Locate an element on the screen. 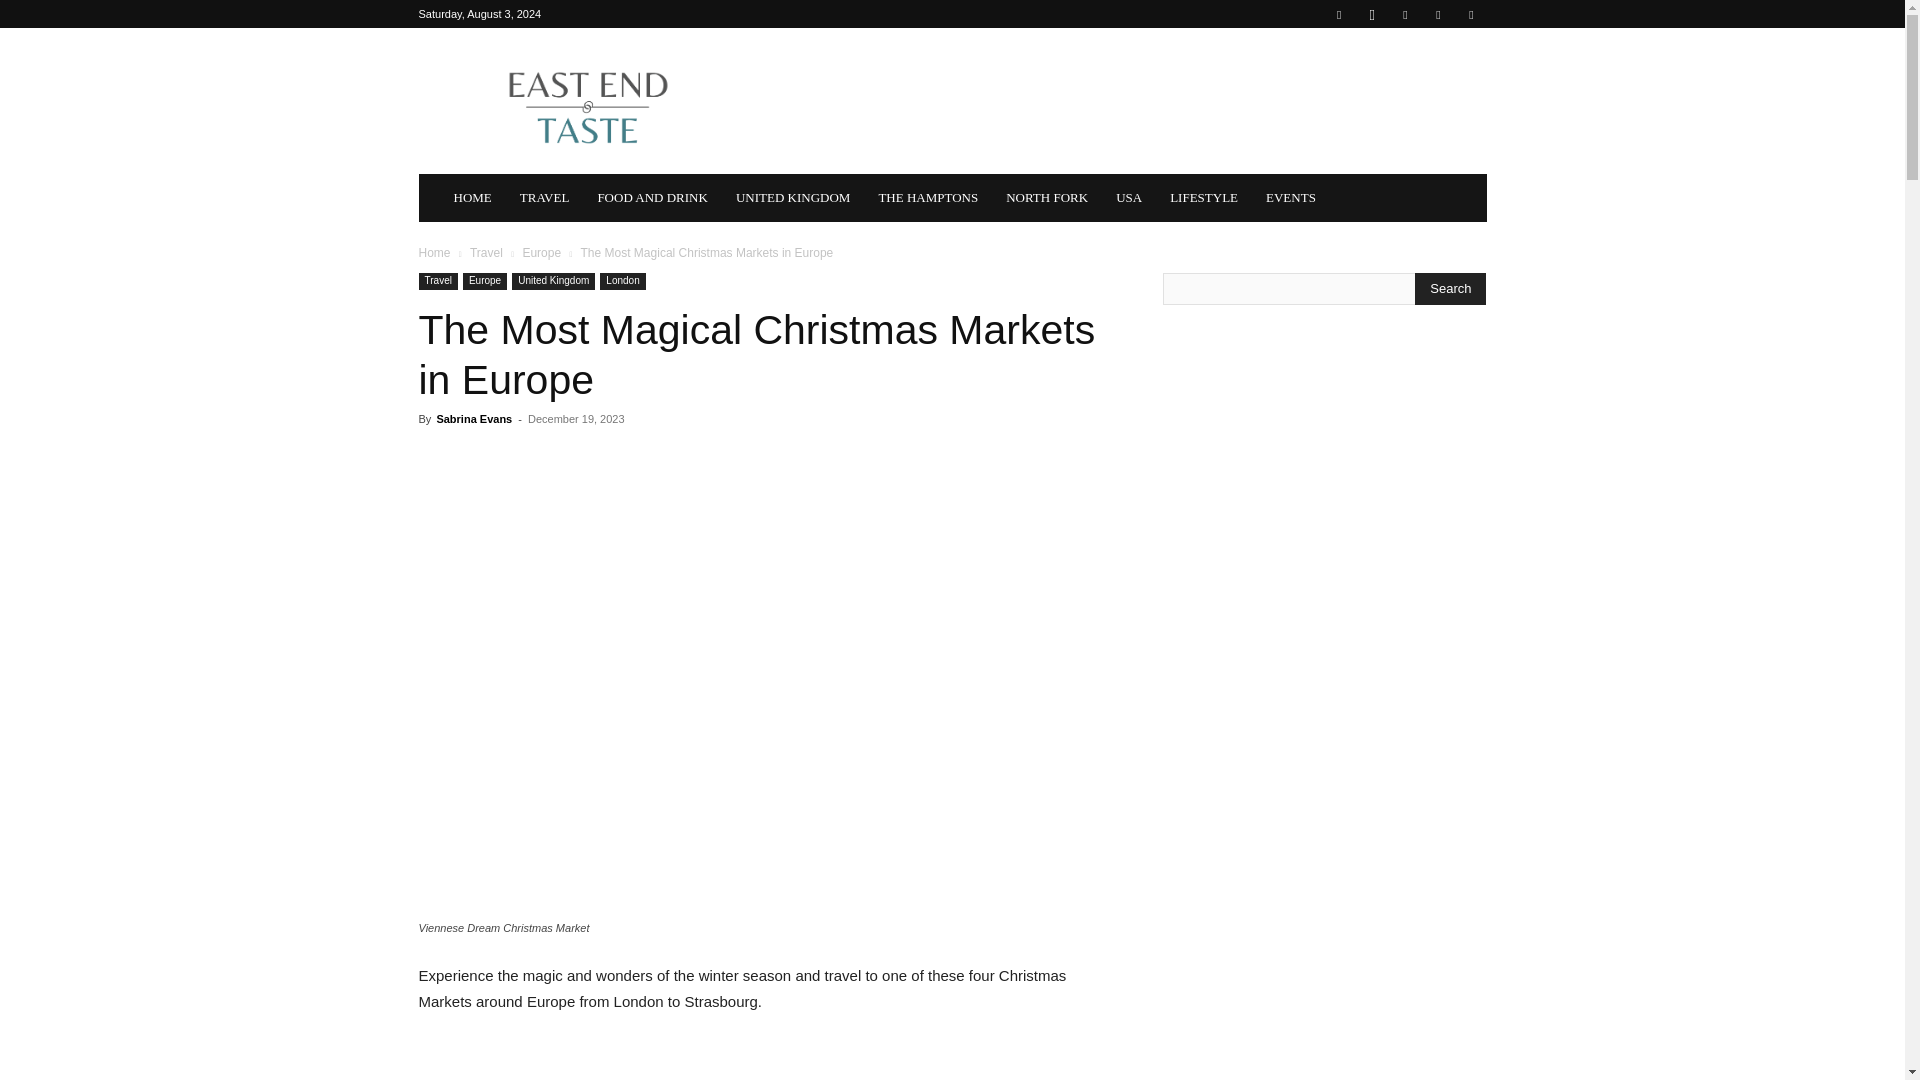 The width and height of the screenshot is (1920, 1080). Instagram is located at coordinates (1372, 14).